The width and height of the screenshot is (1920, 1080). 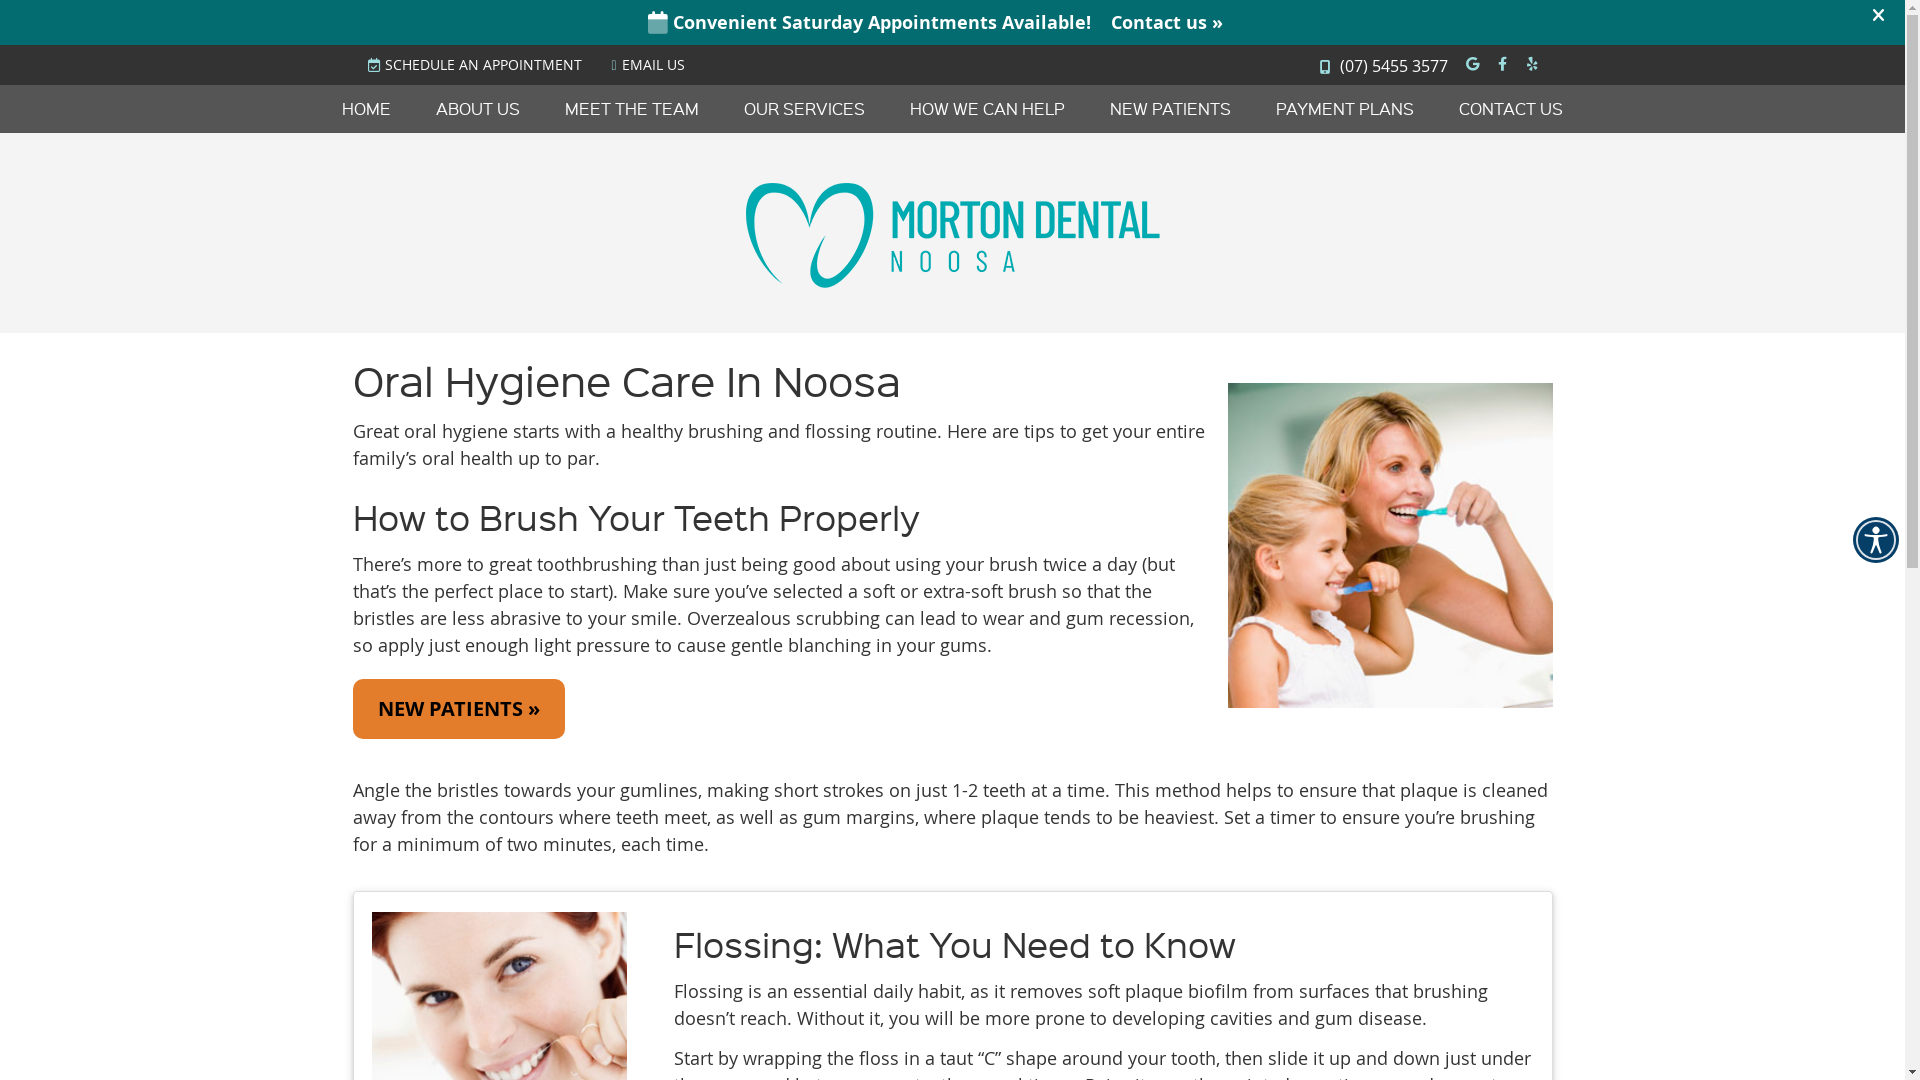 What do you see at coordinates (953, 281) in the screenshot?
I see `Morton Dental` at bounding box center [953, 281].